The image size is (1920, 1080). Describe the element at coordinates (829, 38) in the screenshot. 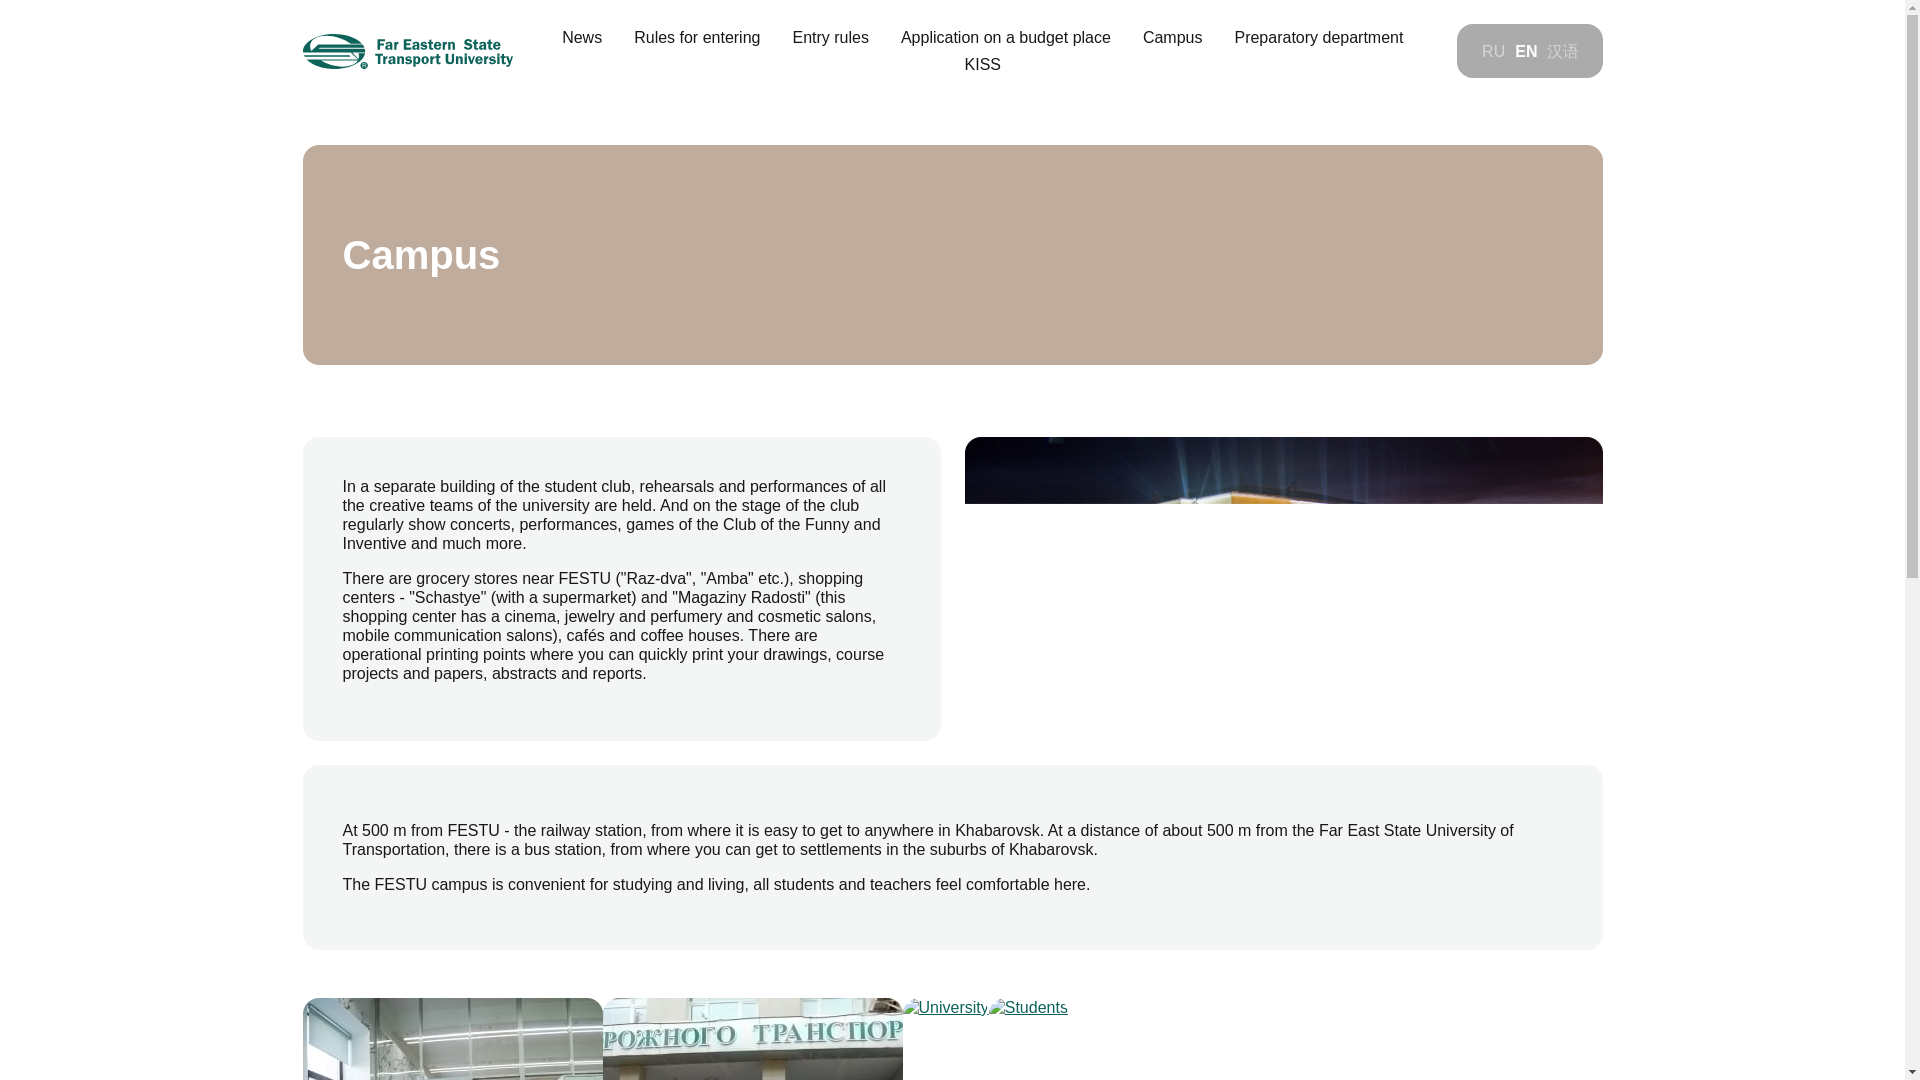

I see `Entry rules` at that location.